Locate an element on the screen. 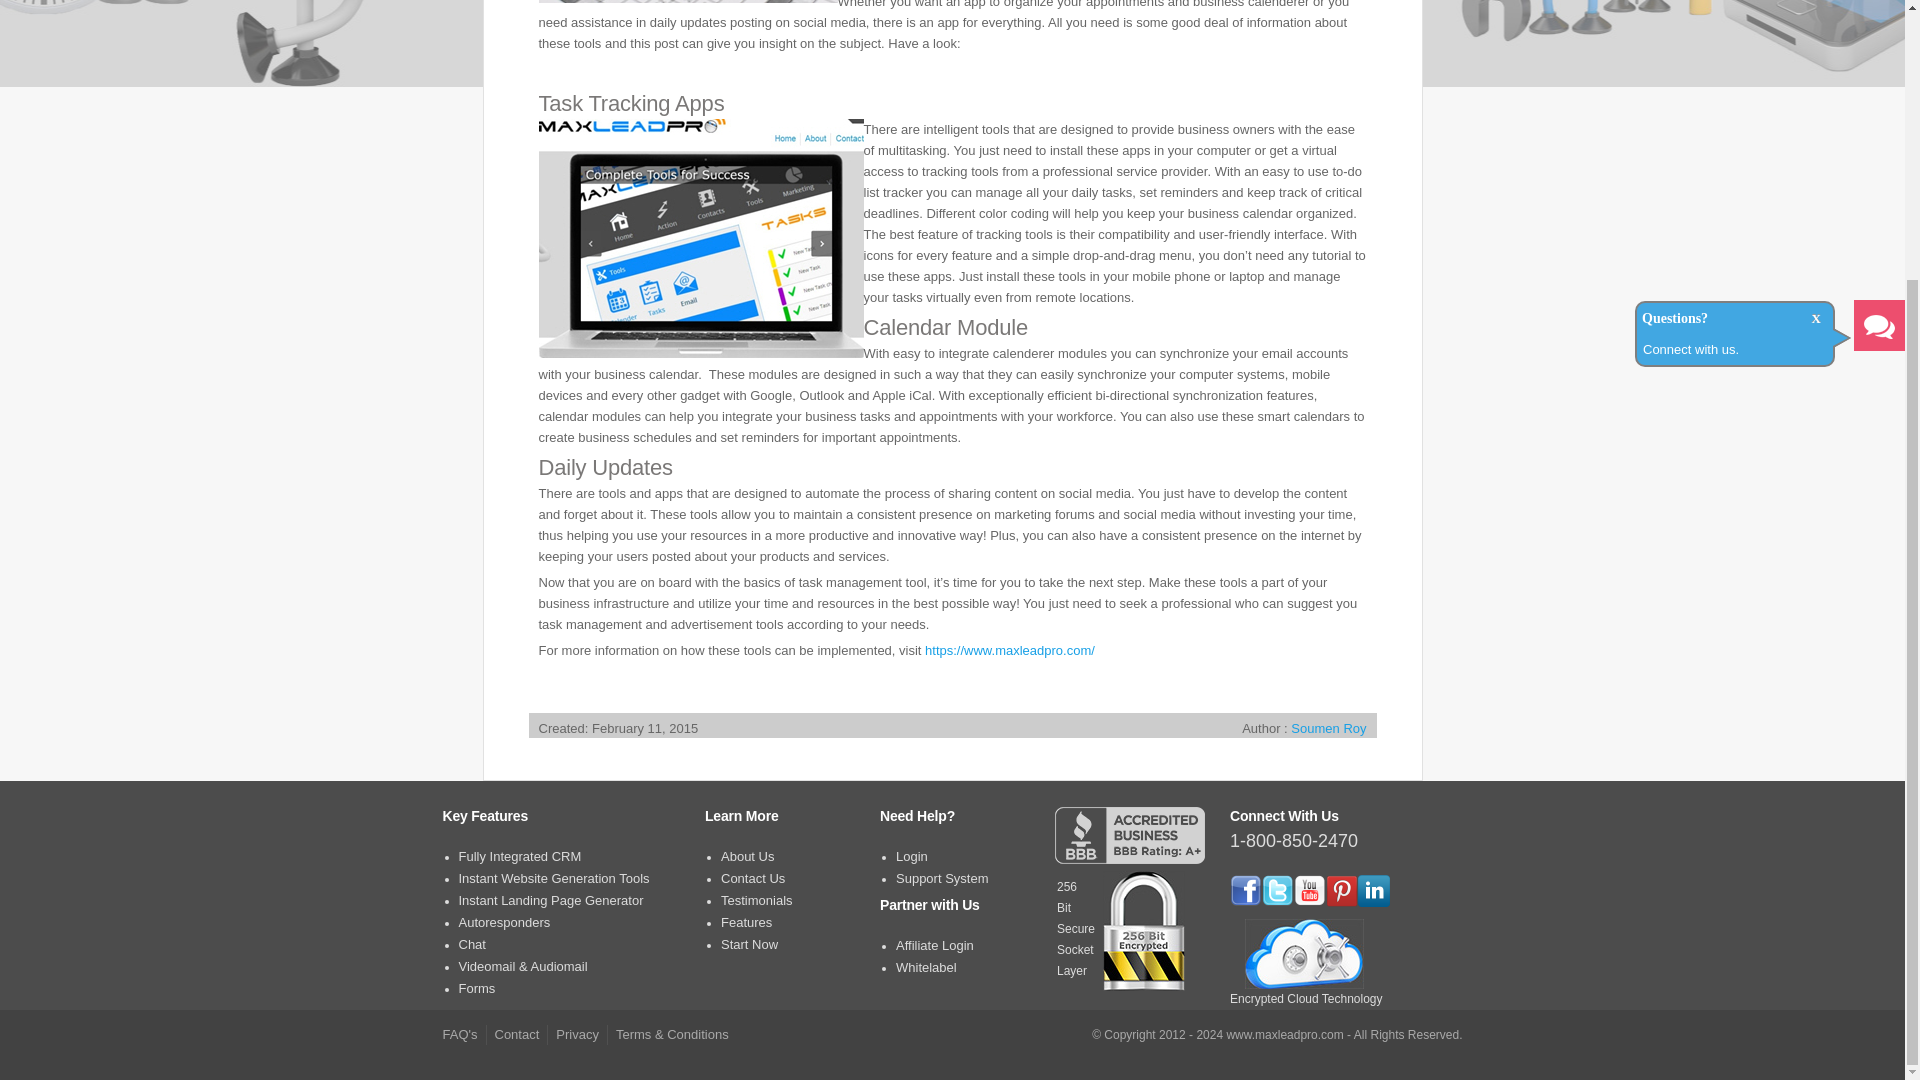 Image resolution: width=1920 pixels, height=1080 pixels. Soumen Roy is located at coordinates (1328, 728).